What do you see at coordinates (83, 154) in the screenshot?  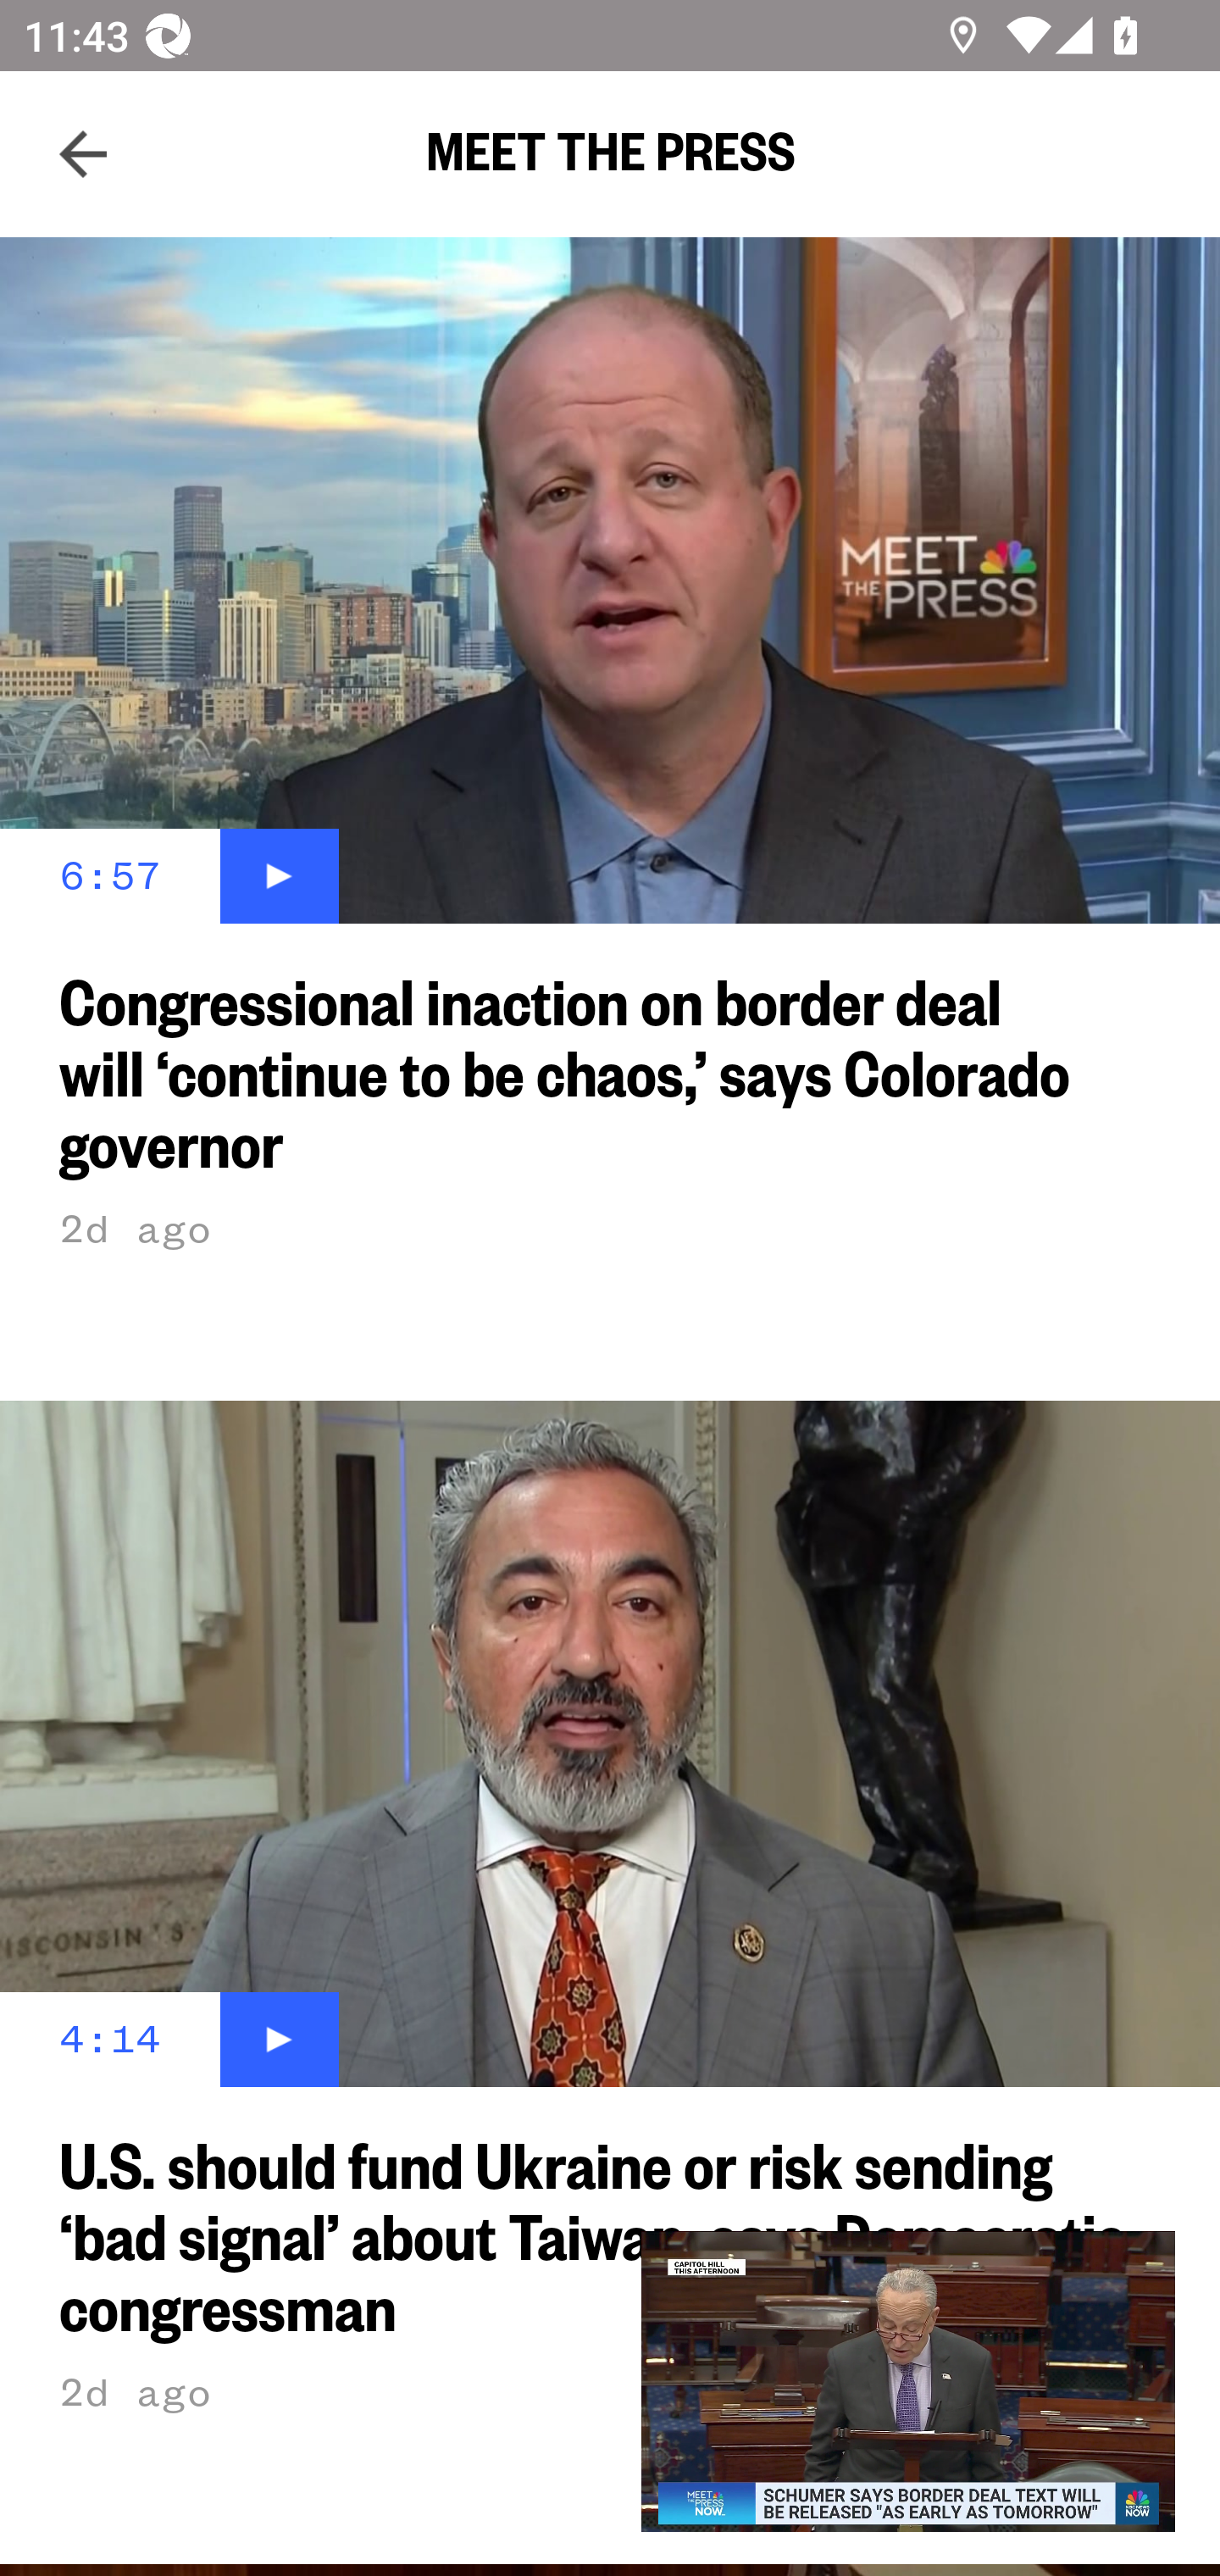 I see `Navigate up` at bounding box center [83, 154].